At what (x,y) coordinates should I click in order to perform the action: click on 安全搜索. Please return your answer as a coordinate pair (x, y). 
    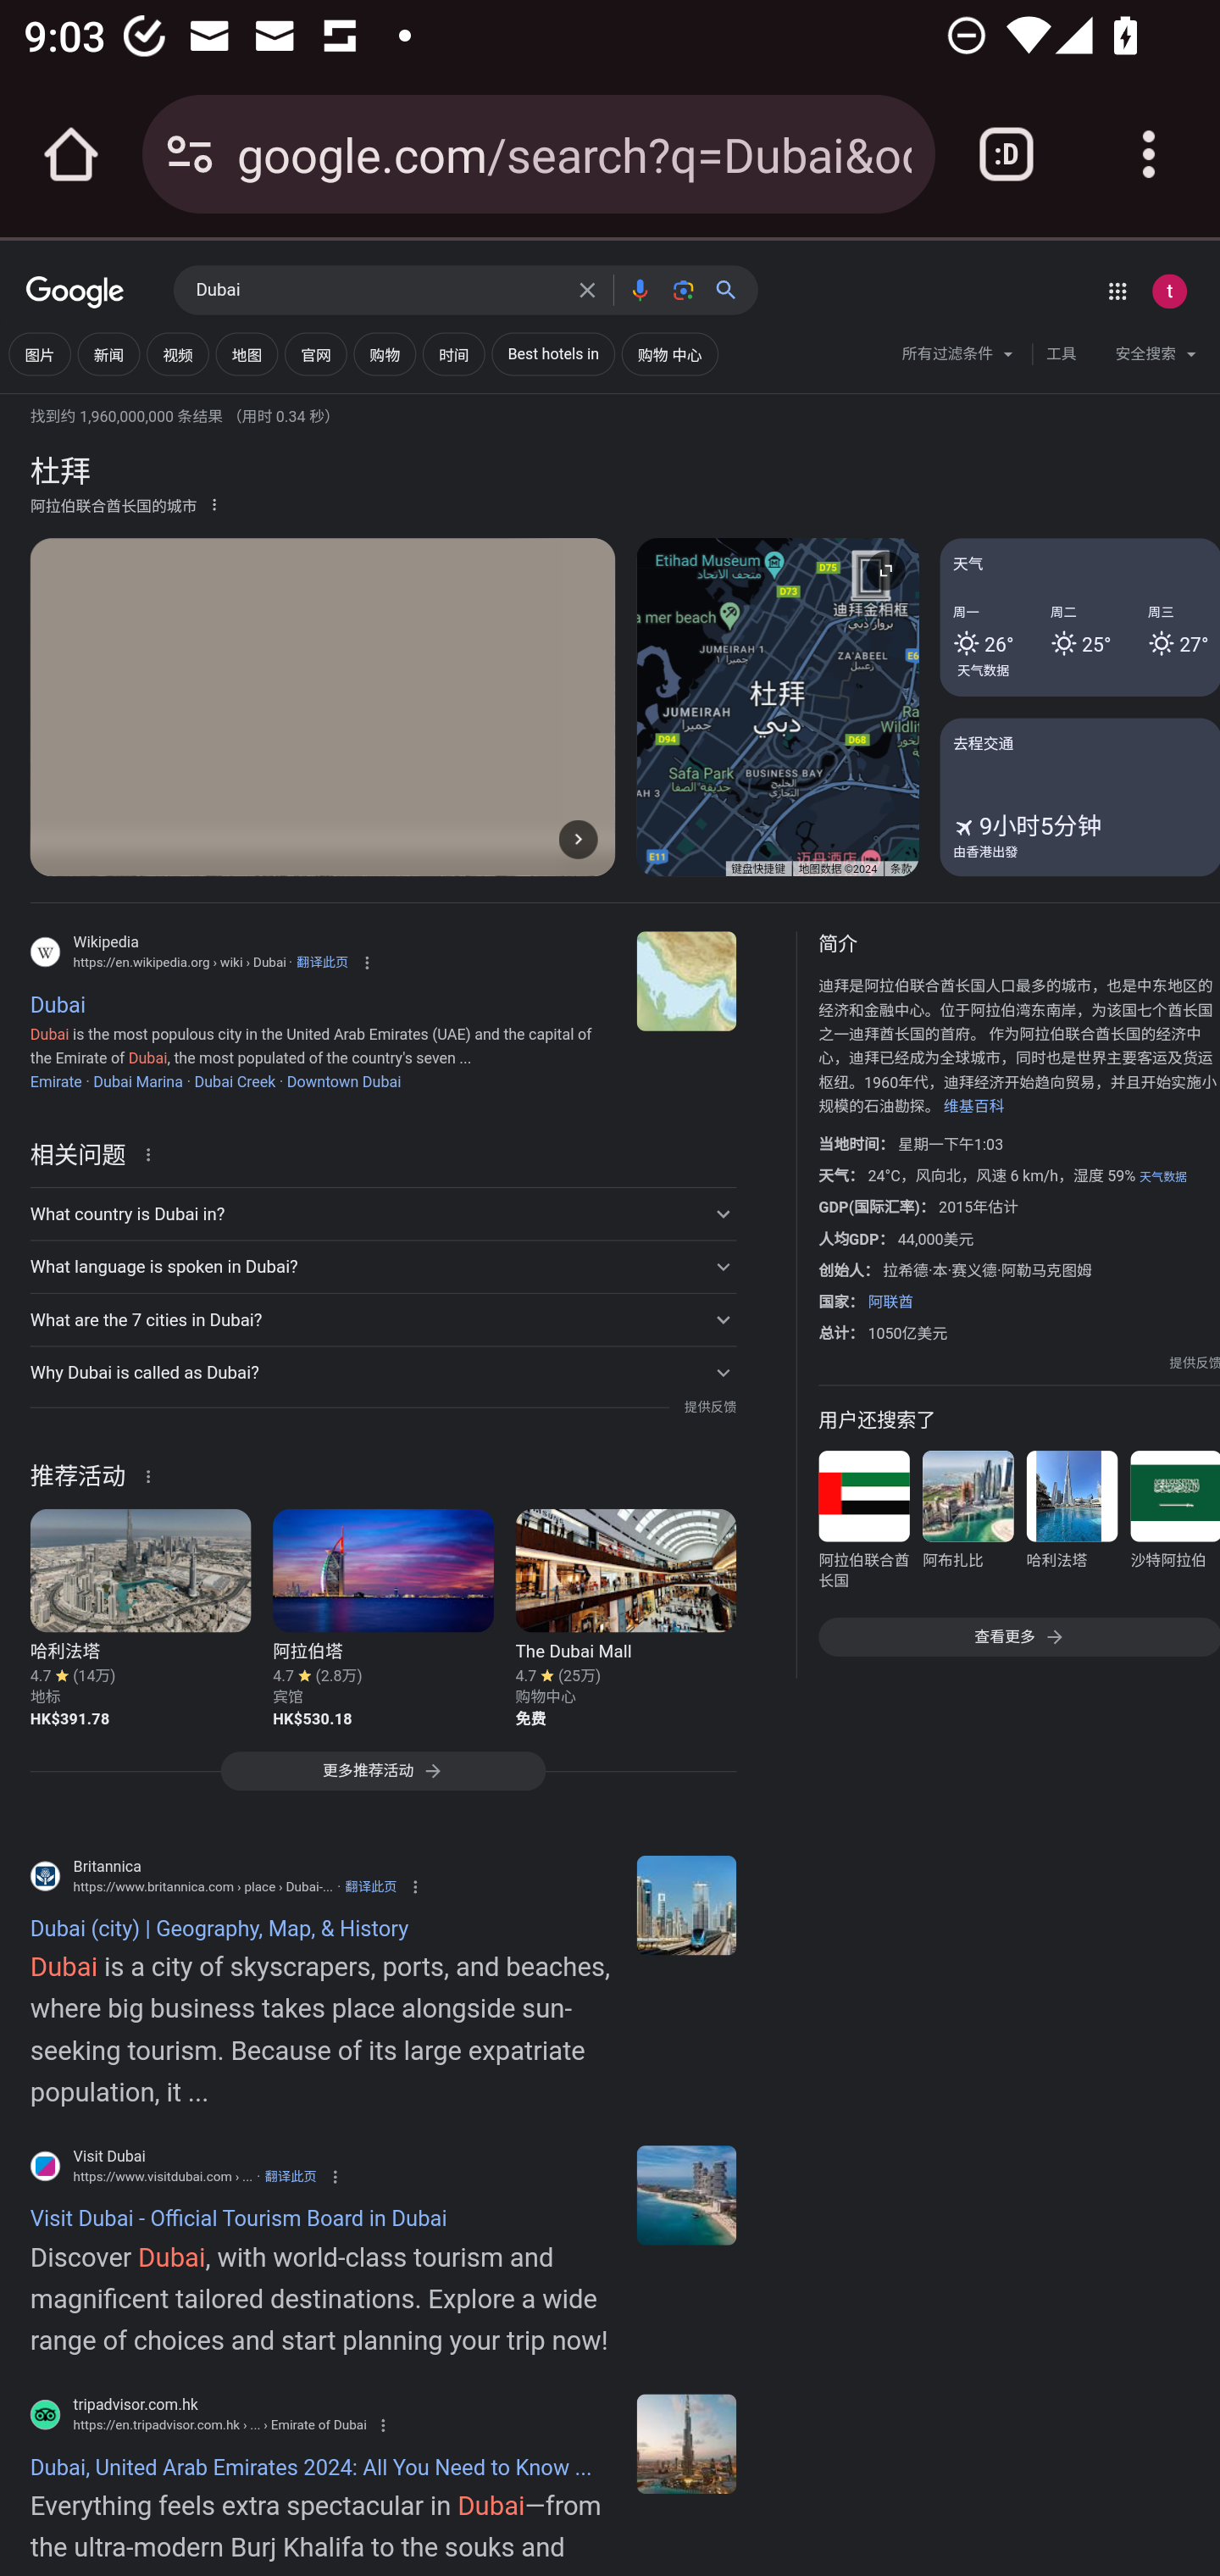
    Looking at the image, I should click on (1156, 358).